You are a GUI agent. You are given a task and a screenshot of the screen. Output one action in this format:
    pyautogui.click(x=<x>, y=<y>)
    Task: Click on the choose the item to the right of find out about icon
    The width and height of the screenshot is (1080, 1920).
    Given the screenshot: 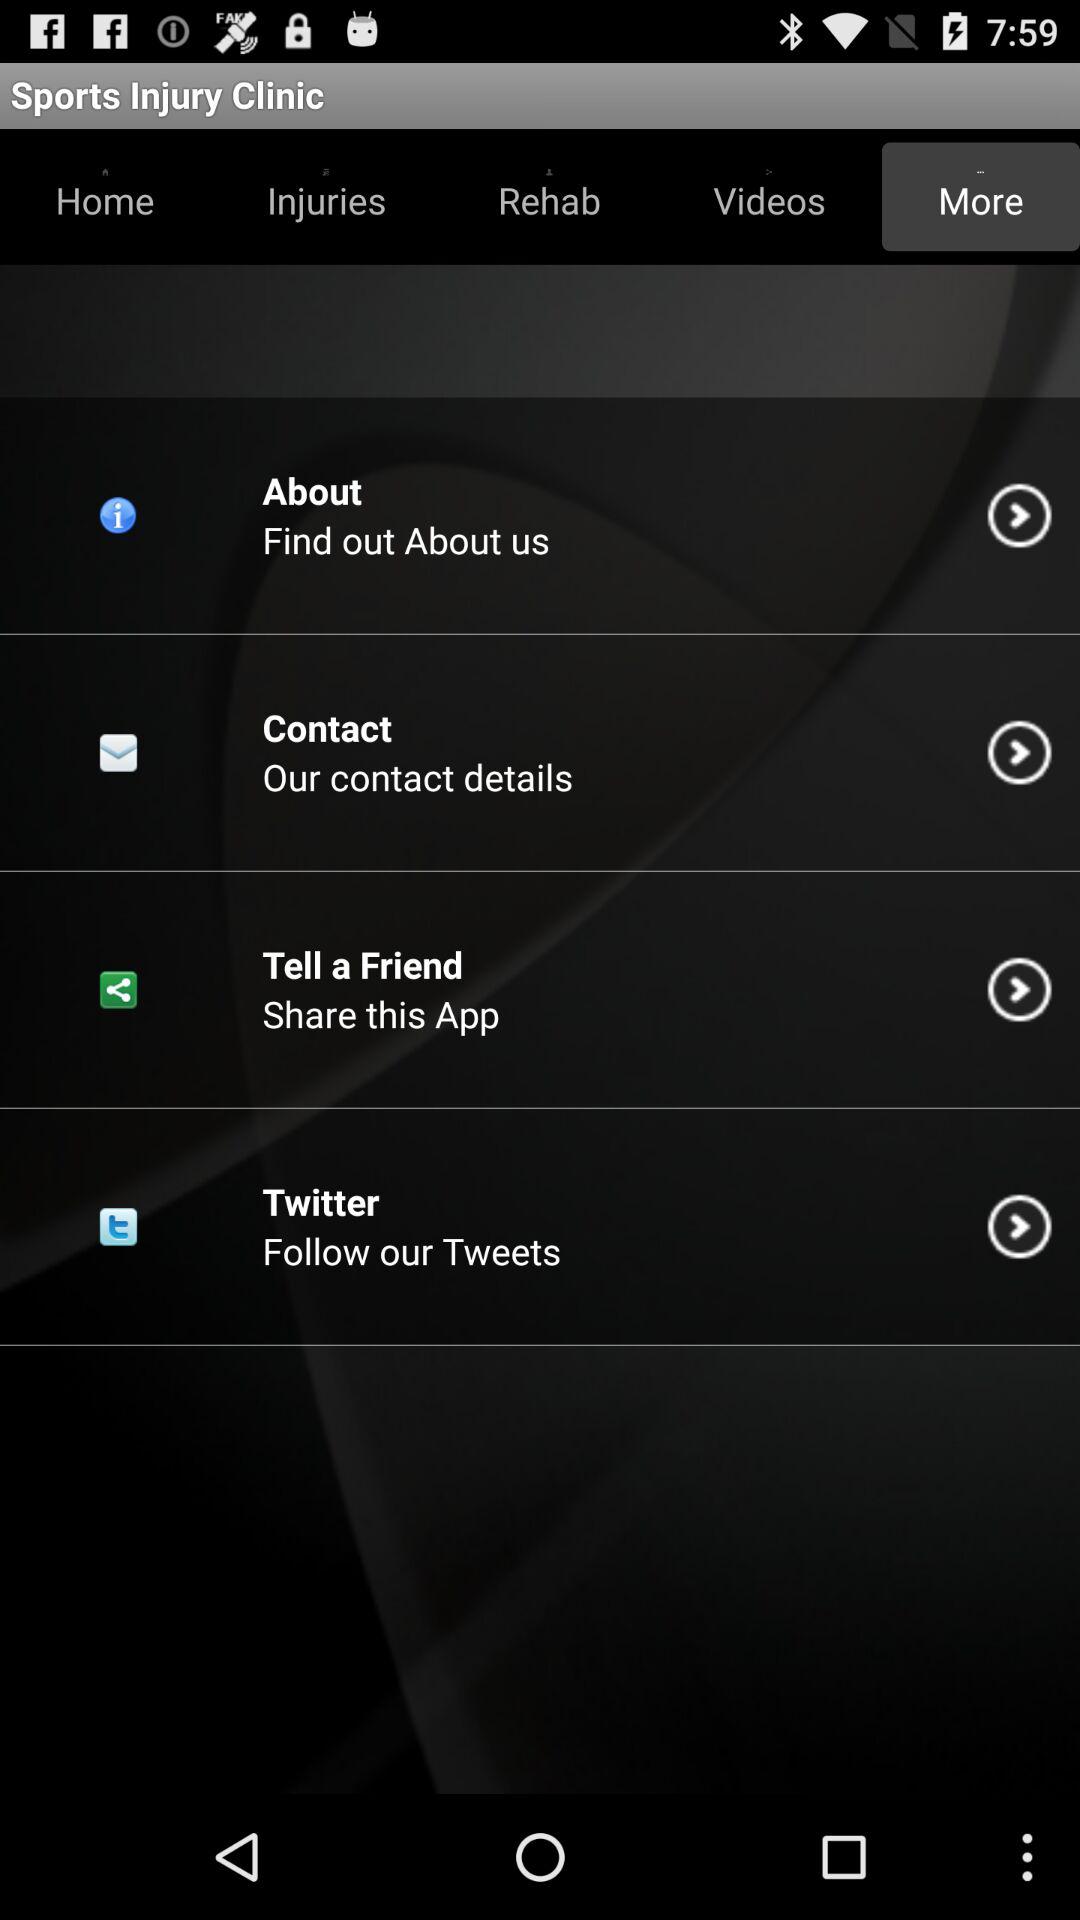 What is the action you would take?
    pyautogui.click(x=1019, y=515)
    